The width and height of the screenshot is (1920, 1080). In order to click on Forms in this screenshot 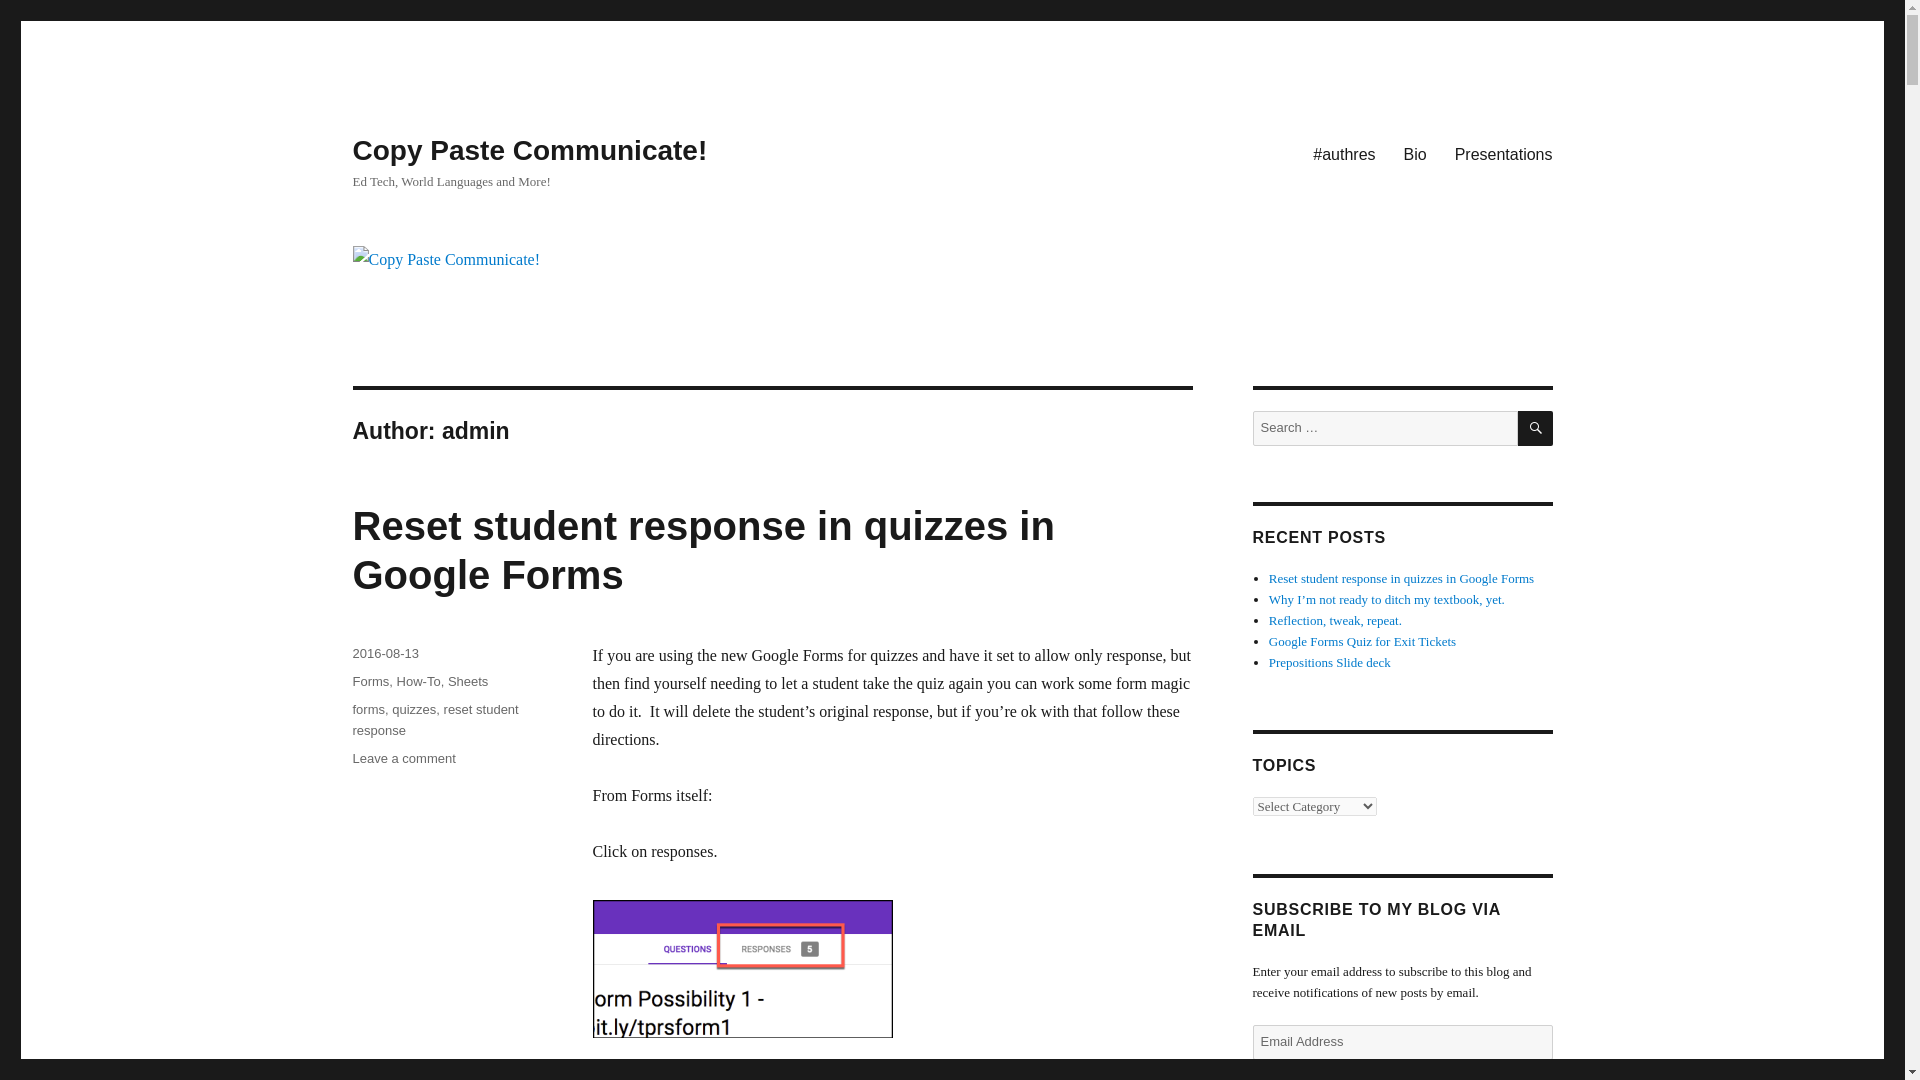, I will do `click(370, 681)`.